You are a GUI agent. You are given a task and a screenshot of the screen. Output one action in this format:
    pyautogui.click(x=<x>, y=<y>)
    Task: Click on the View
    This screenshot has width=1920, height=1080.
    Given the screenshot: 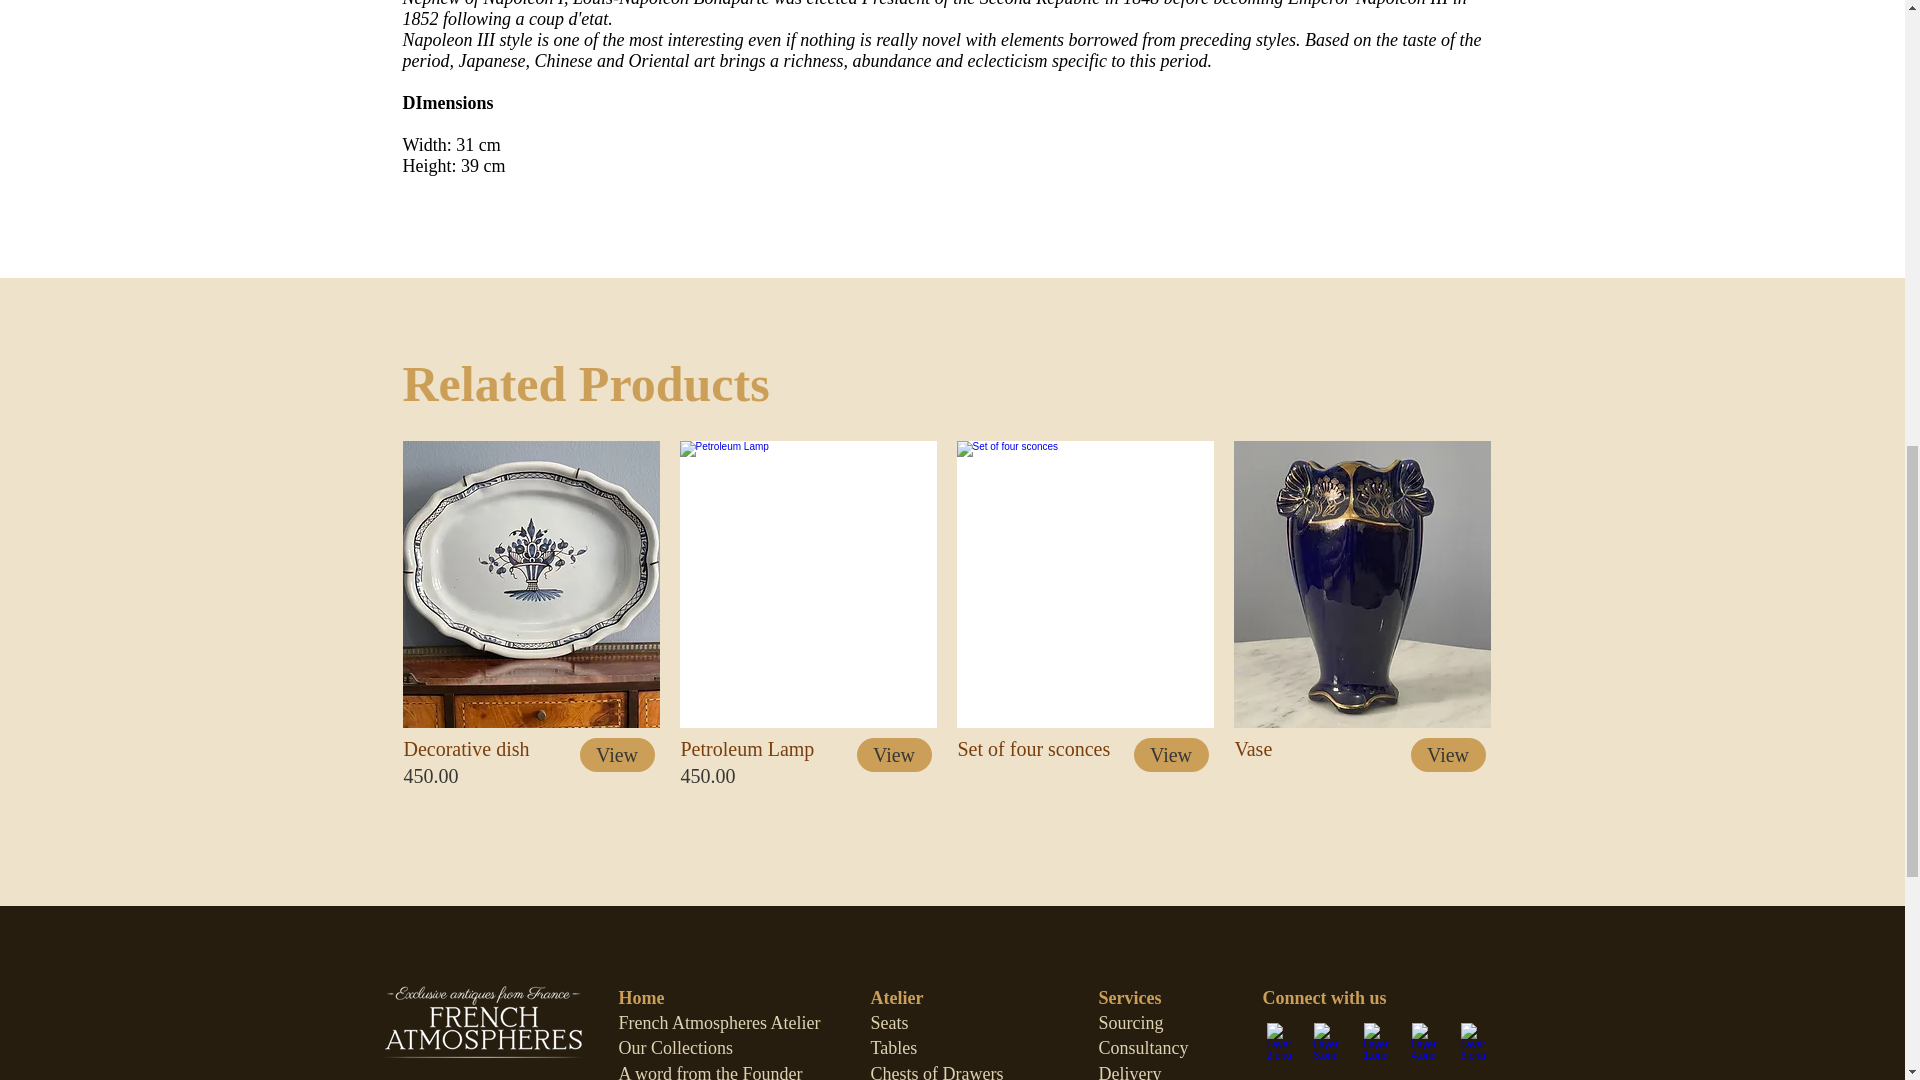 What is the action you would take?
    pyautogui.click(x=616, y=754)
    